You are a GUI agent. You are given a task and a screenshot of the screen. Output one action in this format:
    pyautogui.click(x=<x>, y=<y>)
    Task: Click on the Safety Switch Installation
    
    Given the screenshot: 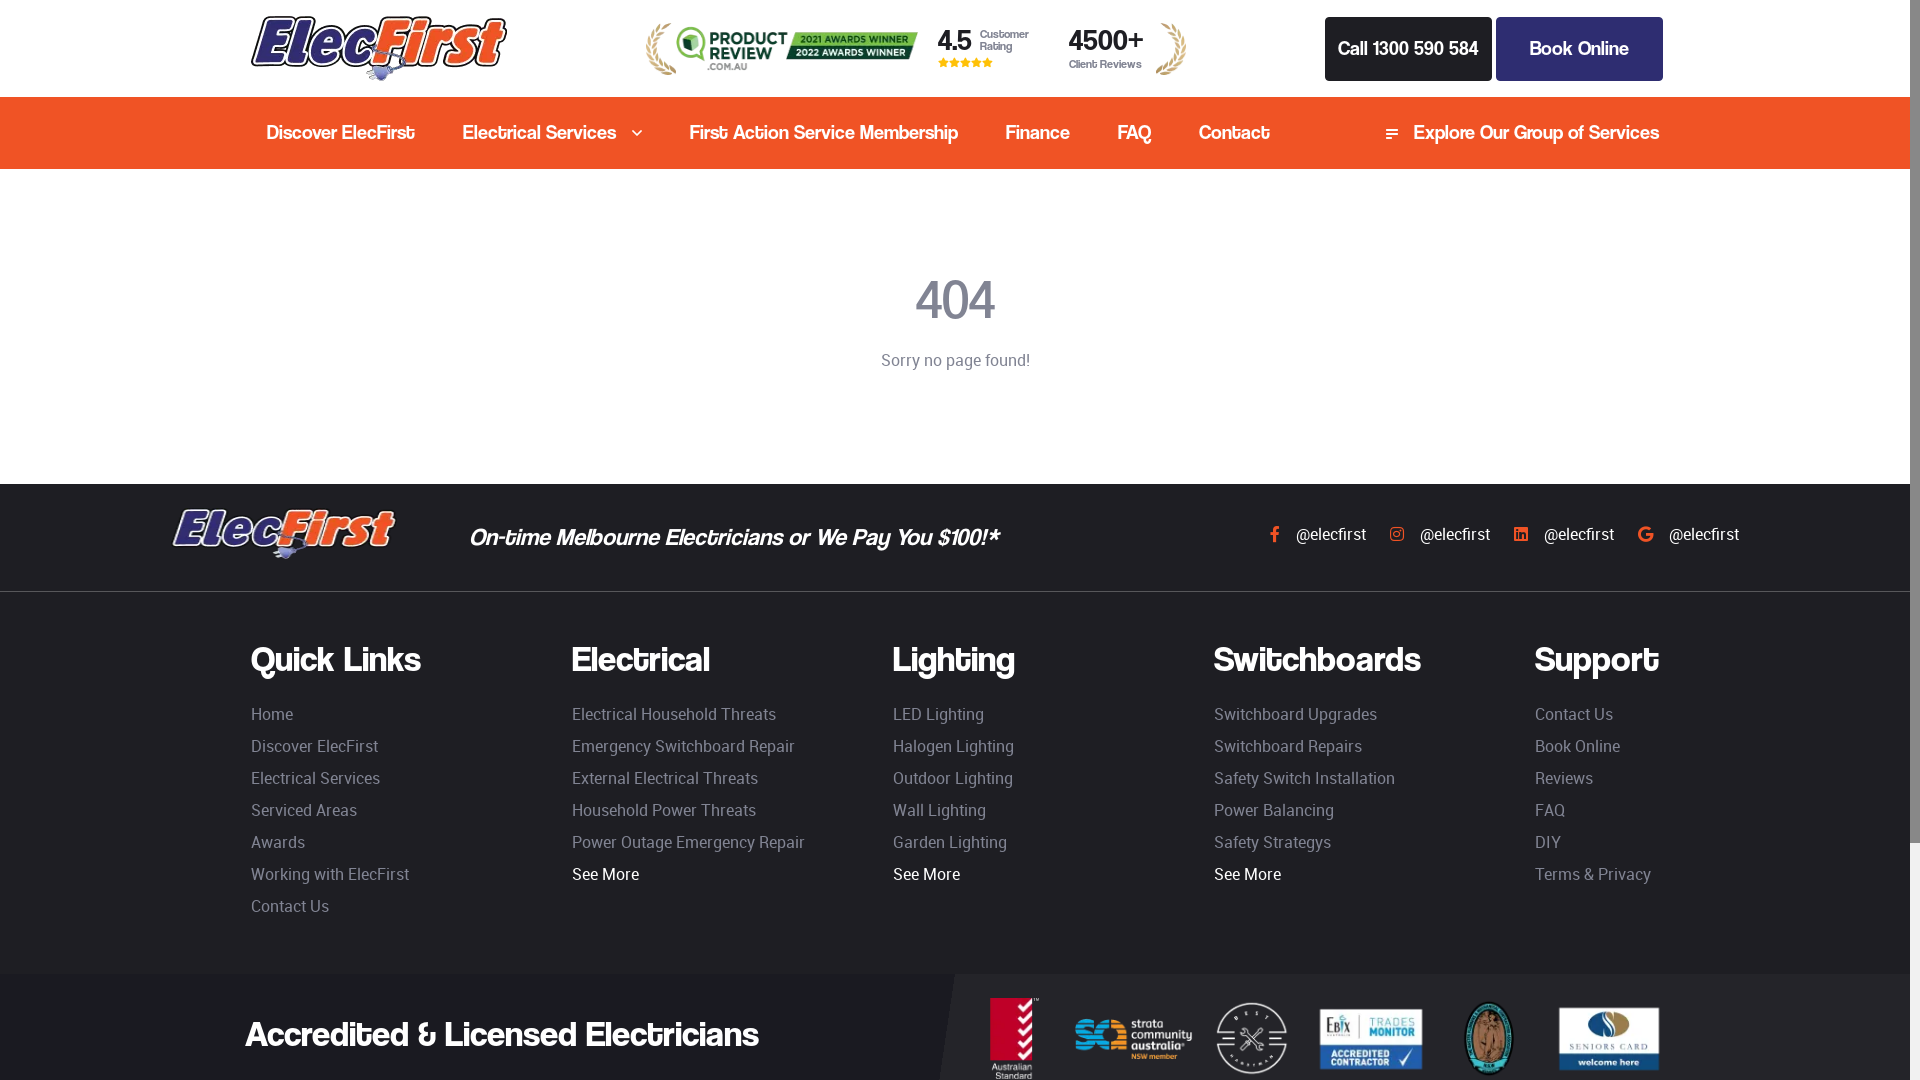 What is the action you would take?
    pyautogui.click(x=1304, y=778)
    